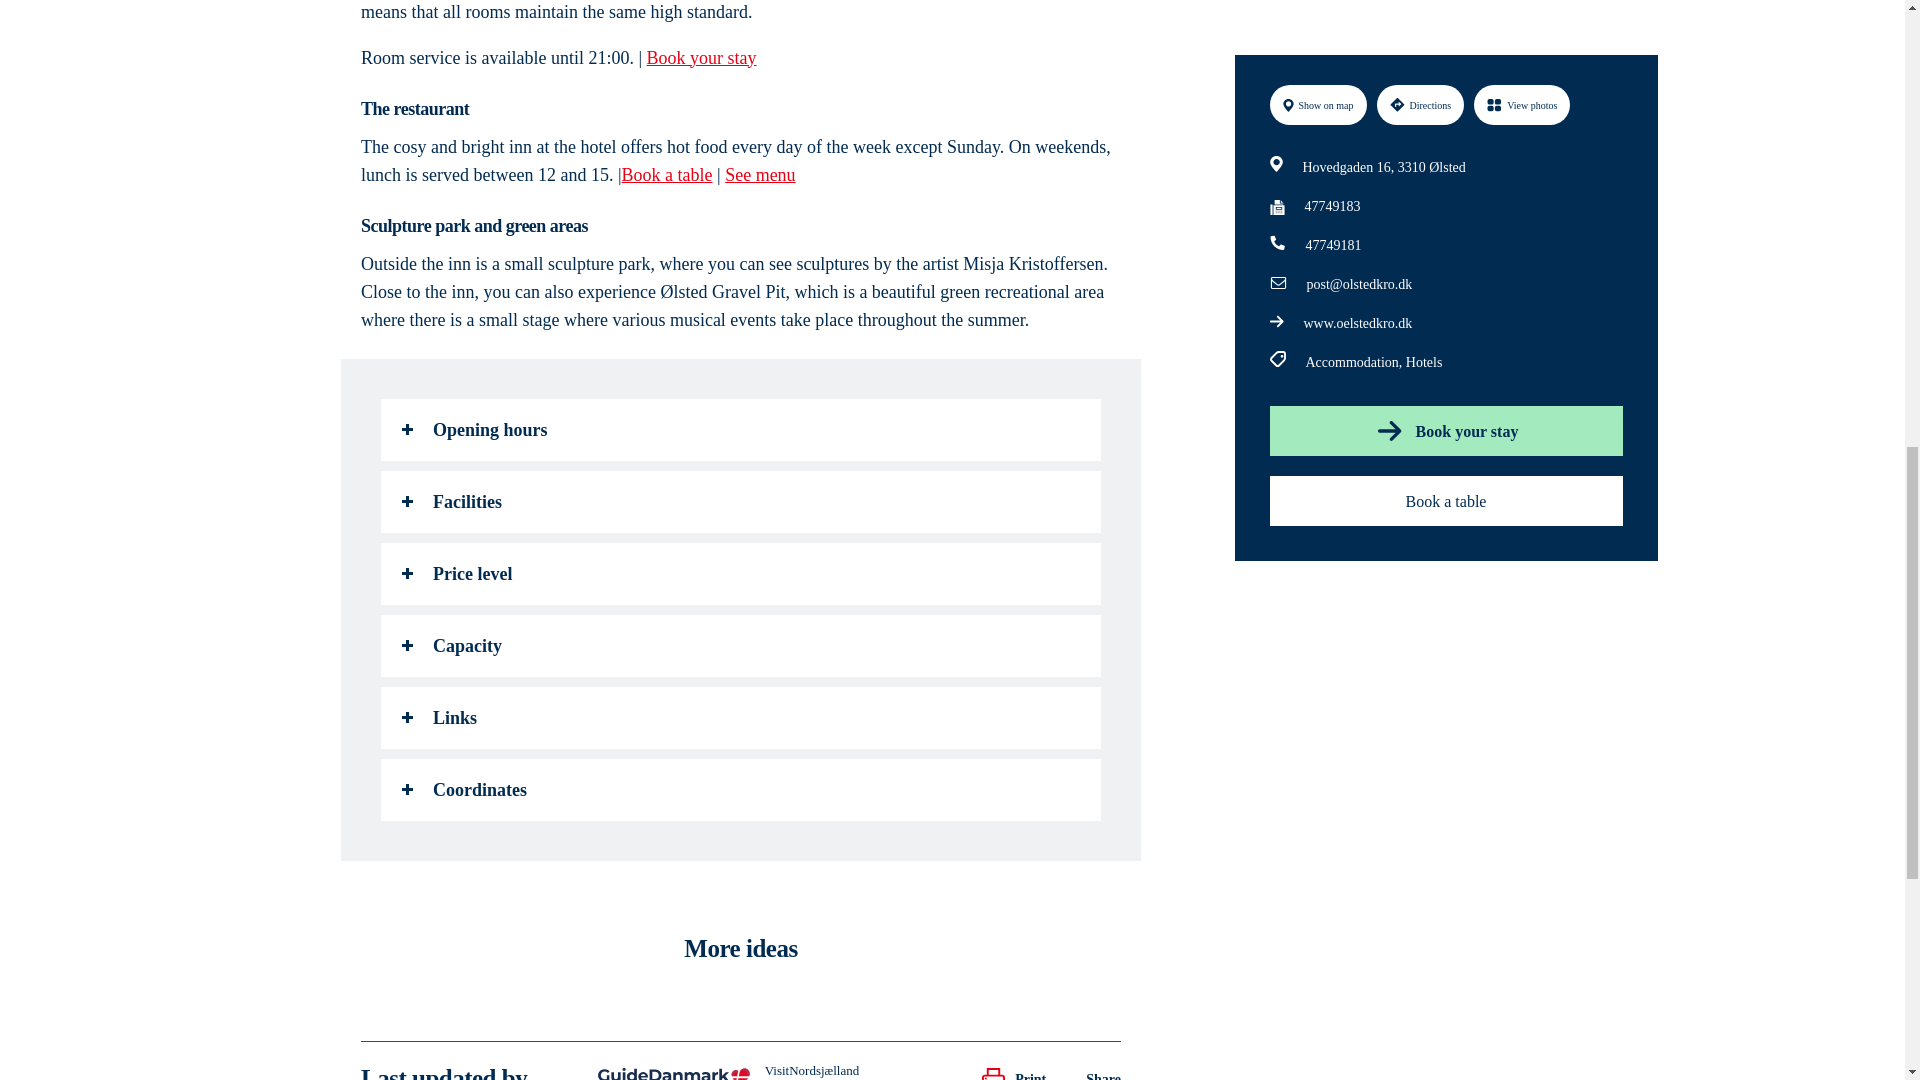  What do you see at coordinates (740, 574) in the screenshot?
I see `Price level` at bounding box center [740, 574].